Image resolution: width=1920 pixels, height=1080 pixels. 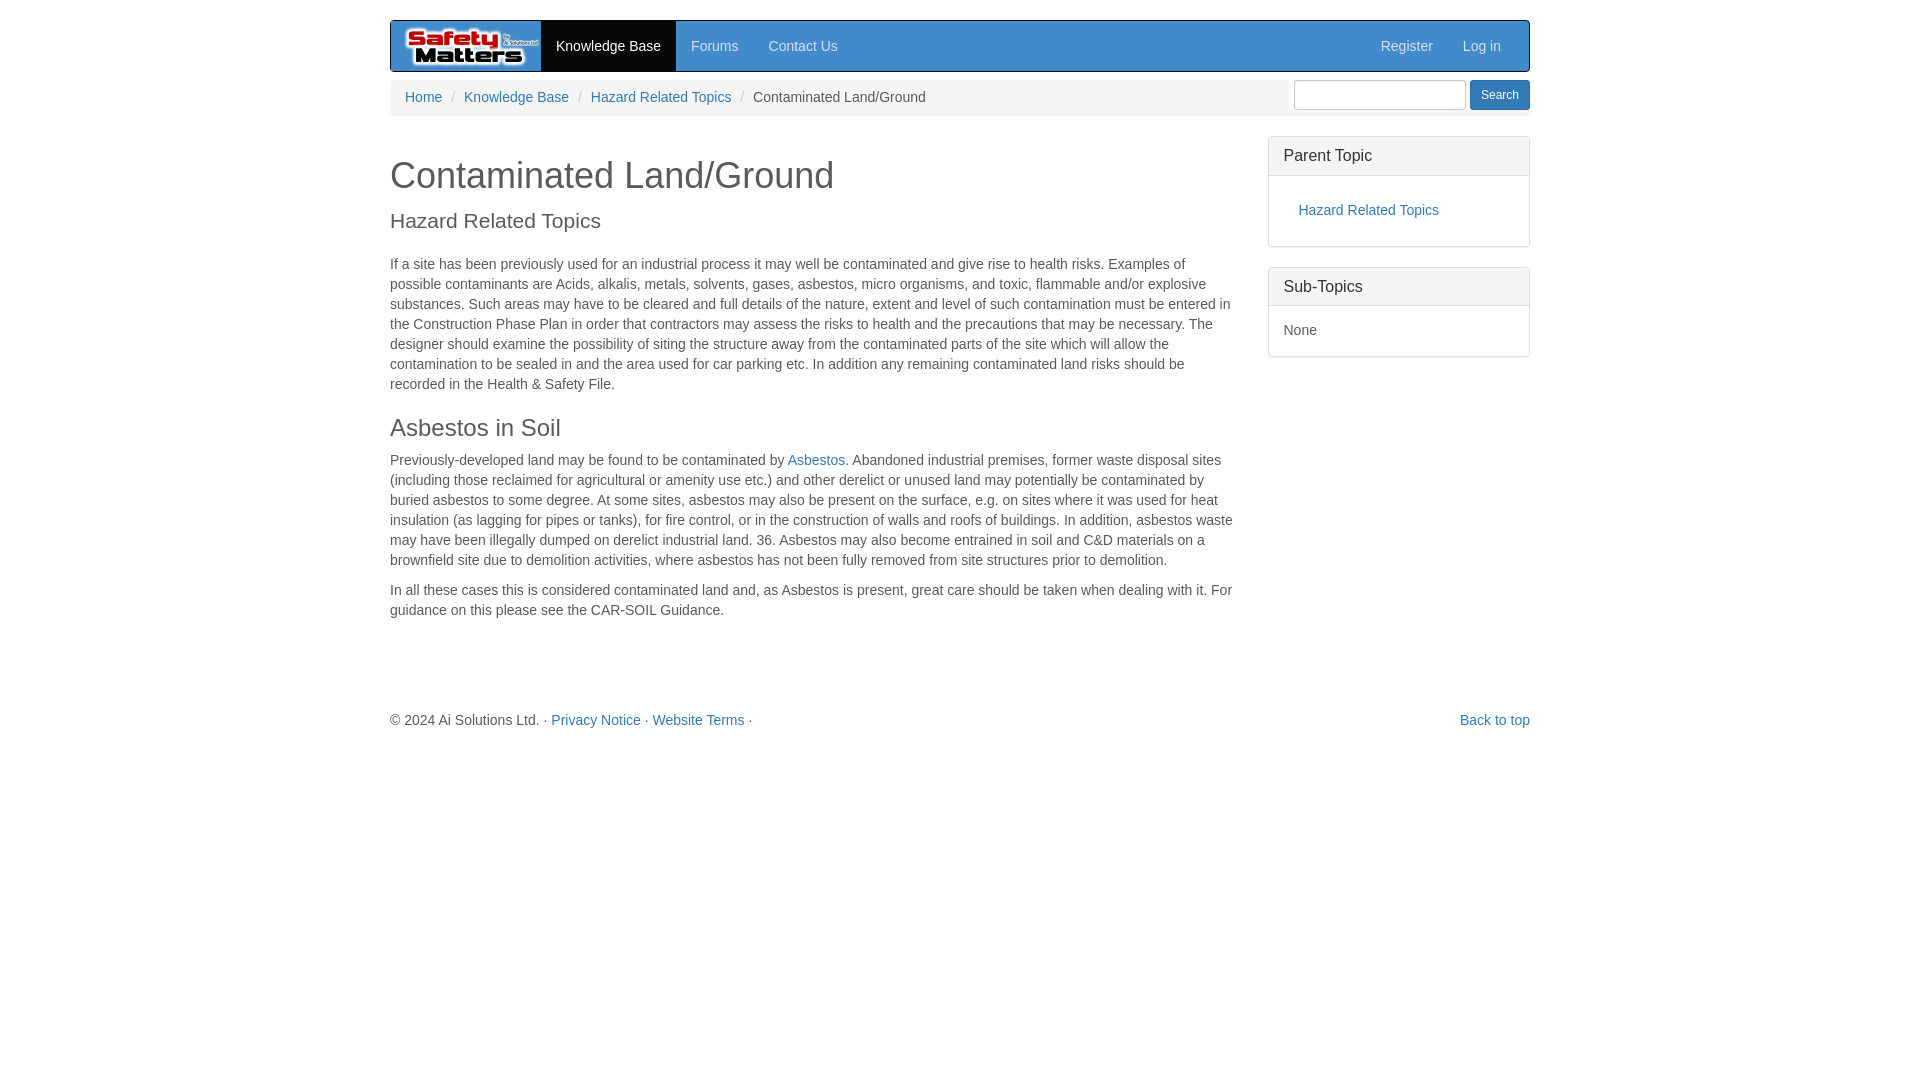 I want to click on Home, so click(x=423, y=96).